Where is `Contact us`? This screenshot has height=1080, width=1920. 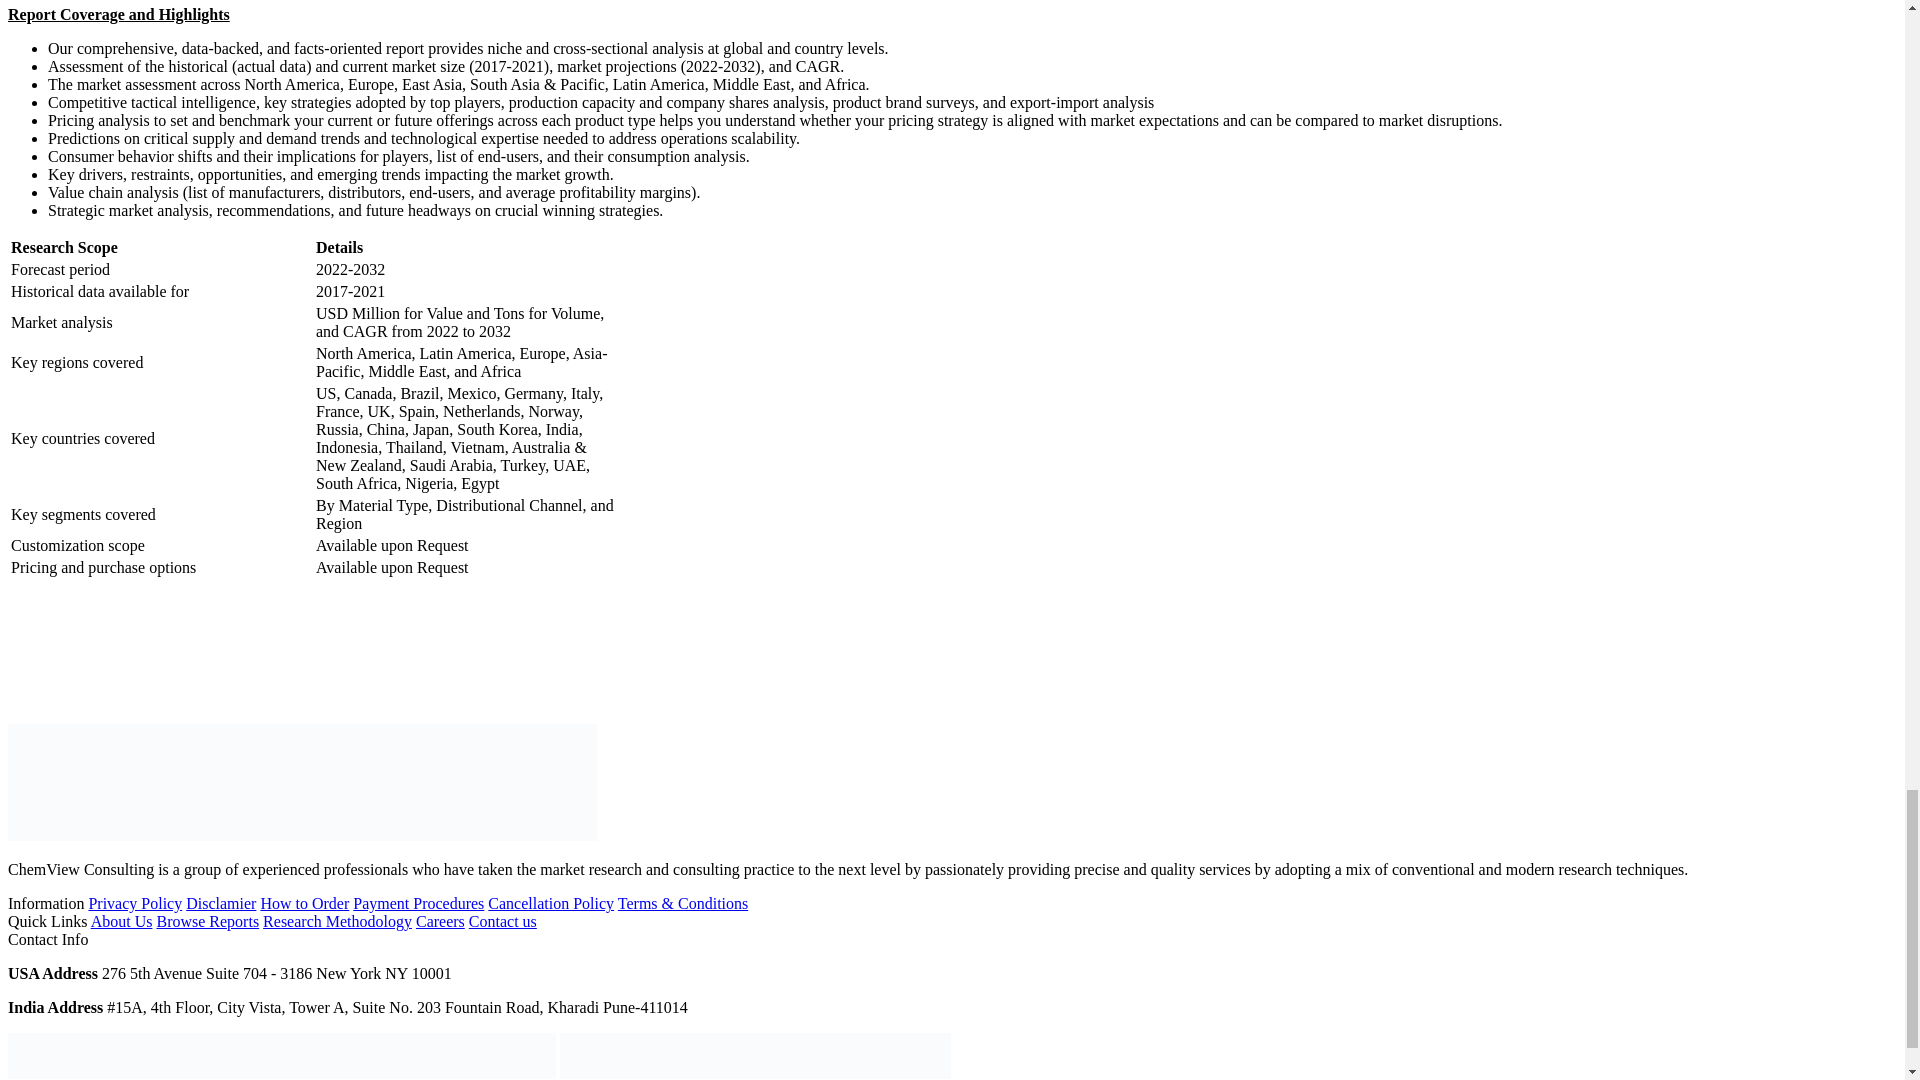
Contact us is located at coordinates (502, 920).